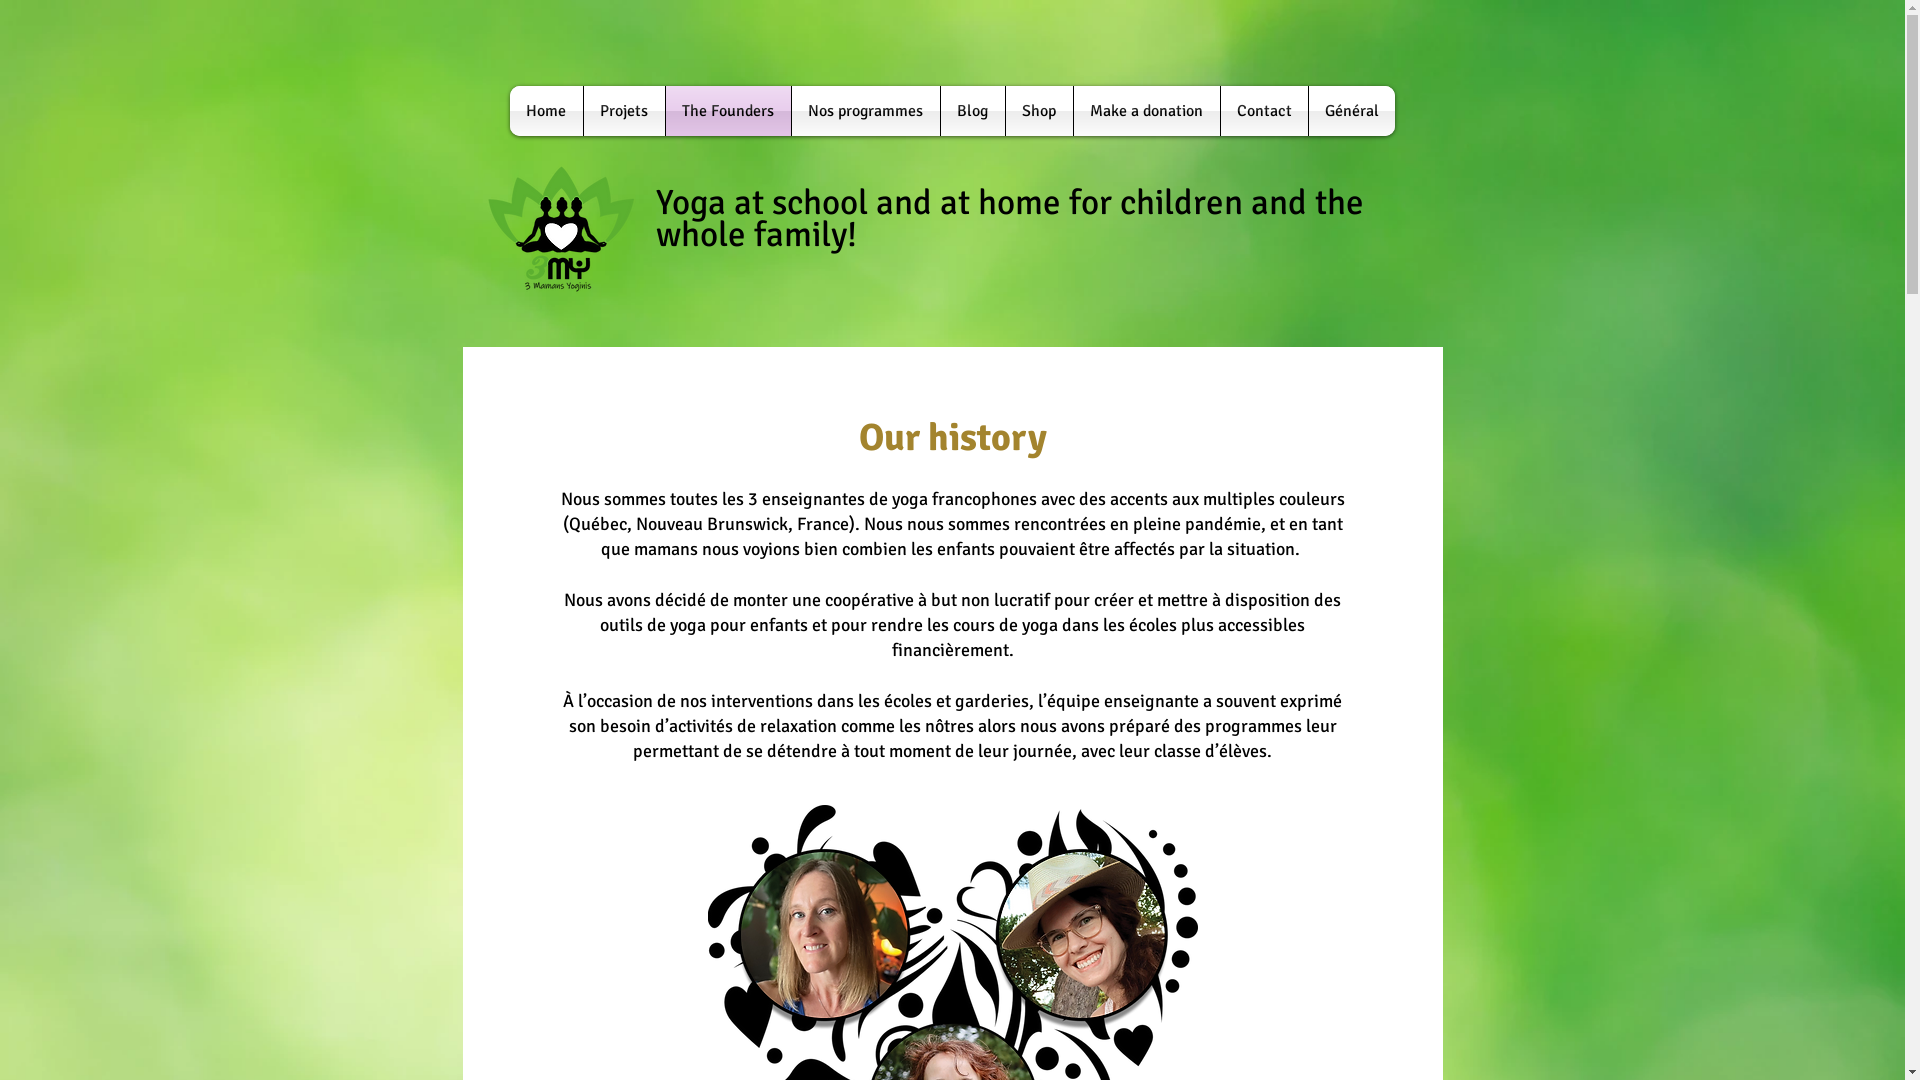  I want to click on Contact, so click(1264, 111).